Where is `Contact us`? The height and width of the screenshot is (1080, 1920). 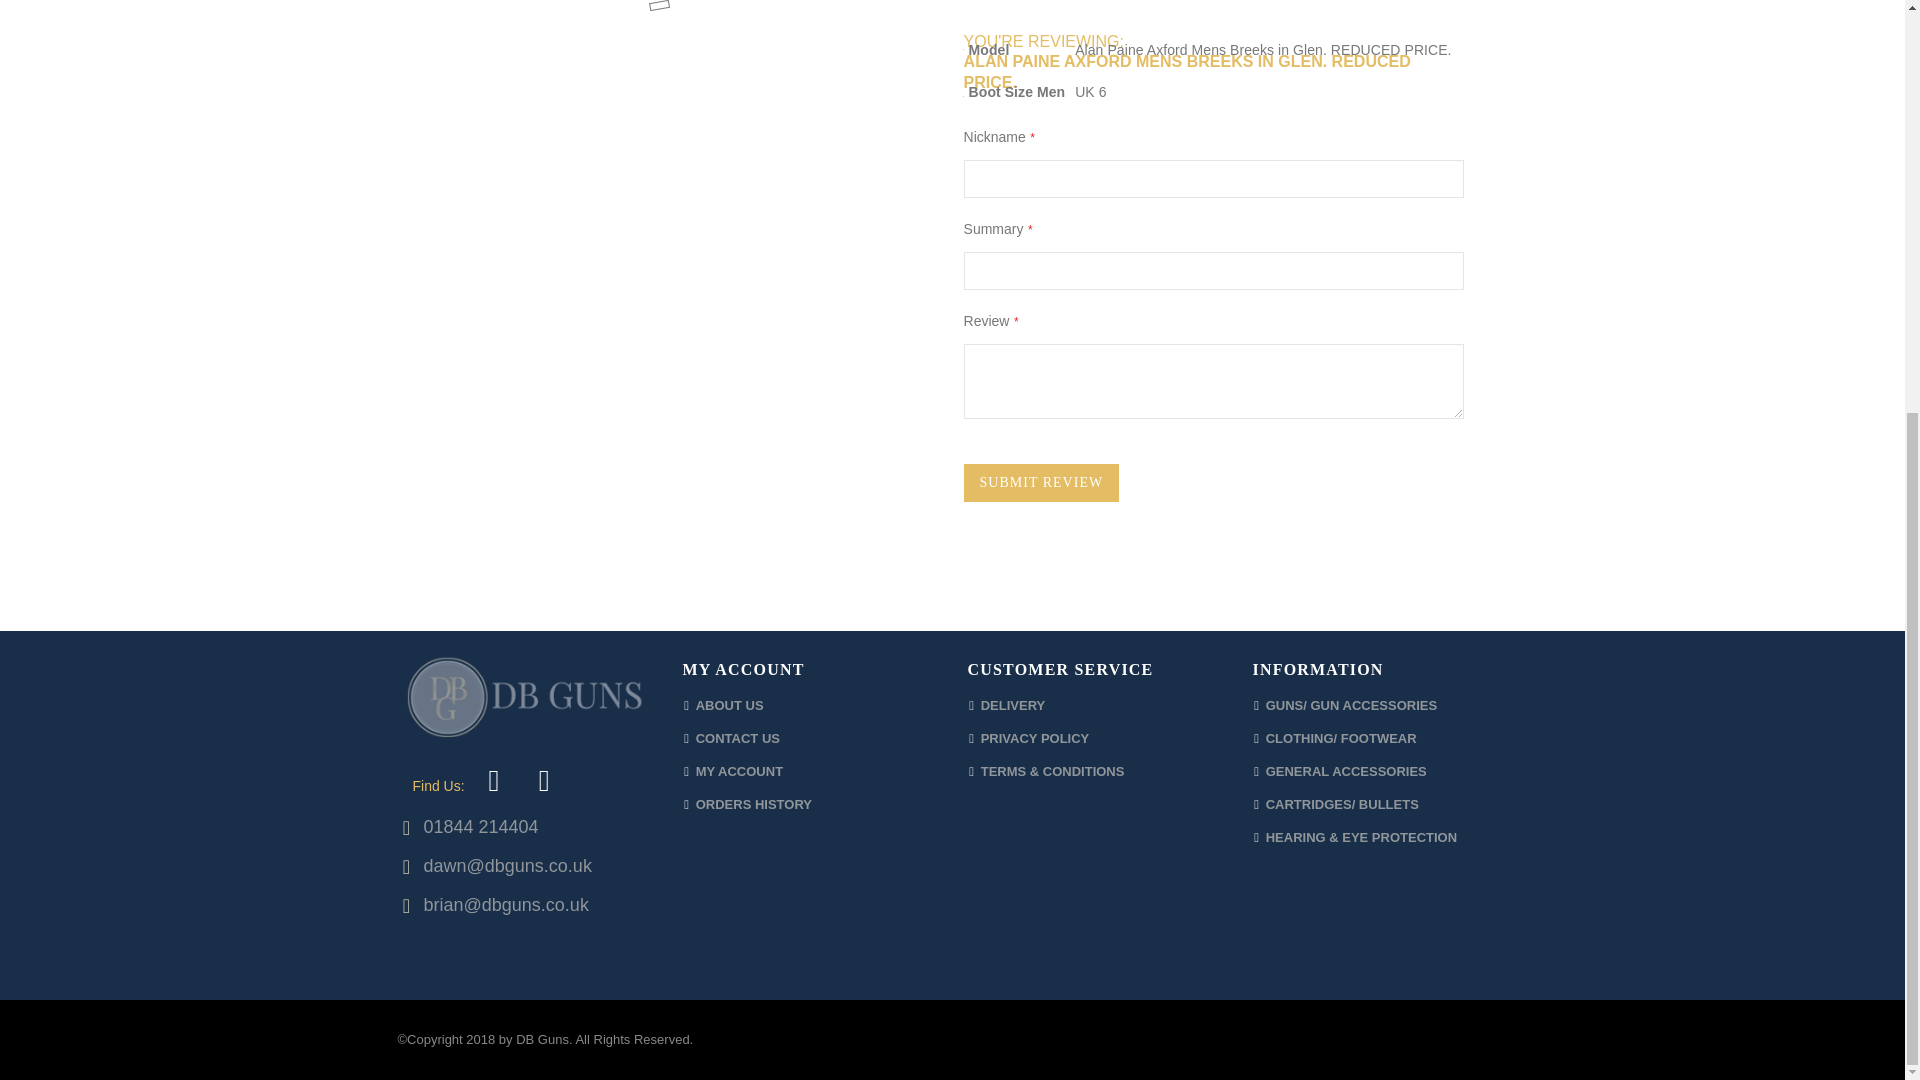
Contact us is located at coordinates (737, 738).